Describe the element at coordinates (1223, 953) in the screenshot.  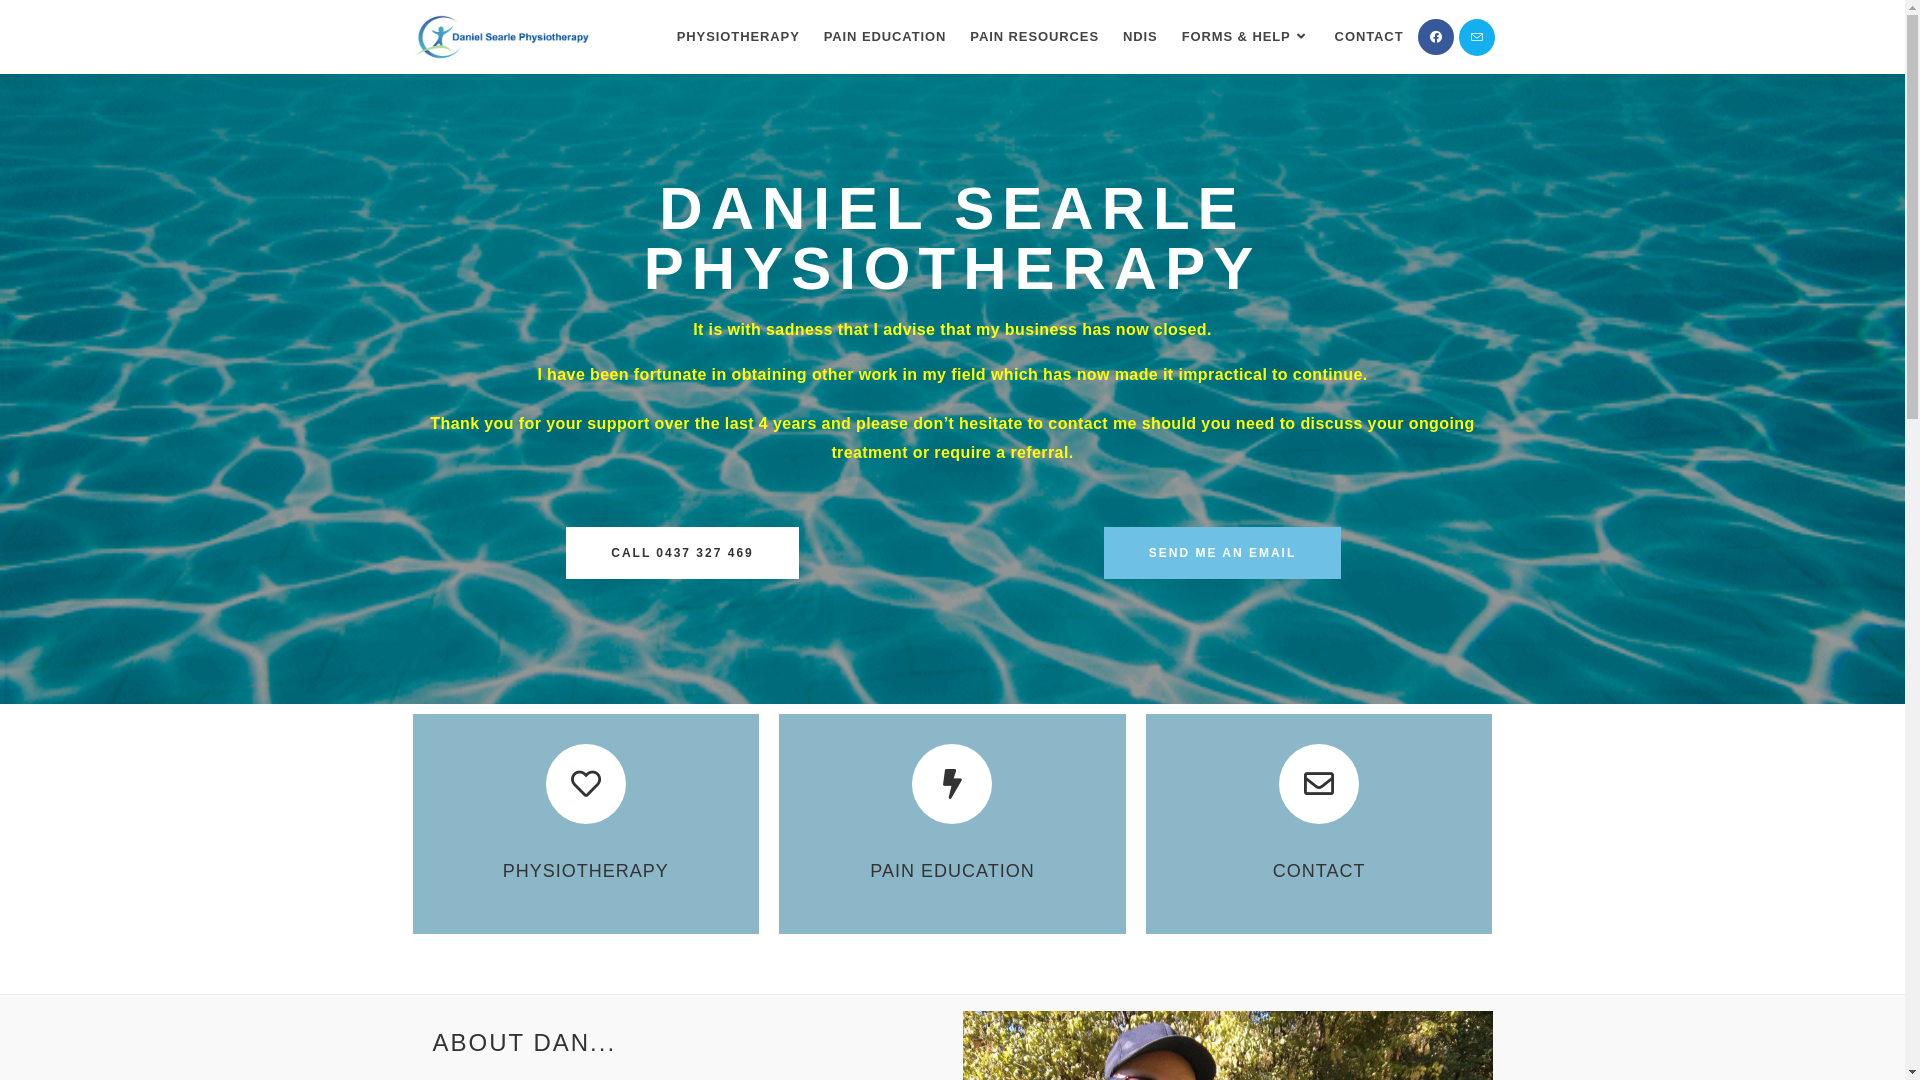
I see `Consent form` at that location.